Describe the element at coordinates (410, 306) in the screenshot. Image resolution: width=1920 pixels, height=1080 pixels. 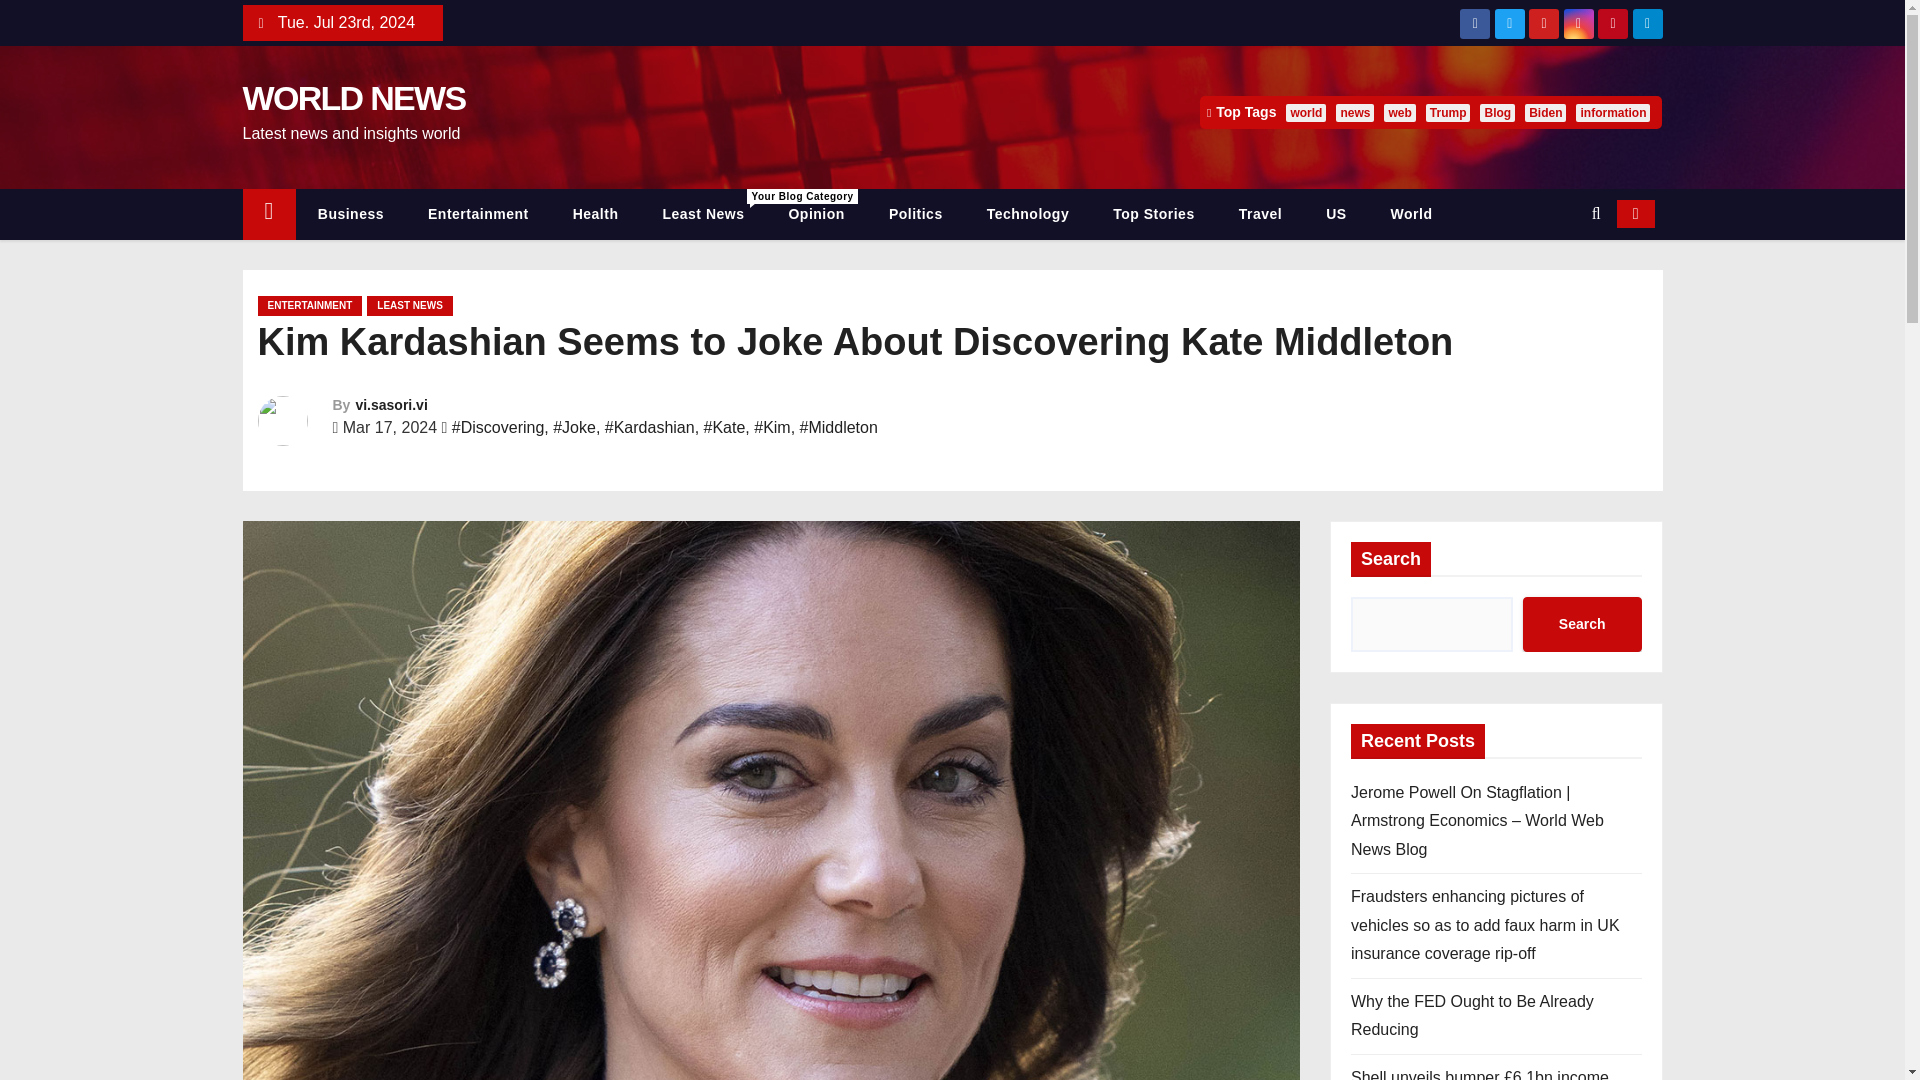
I see `LEAST NEWS` at that location.